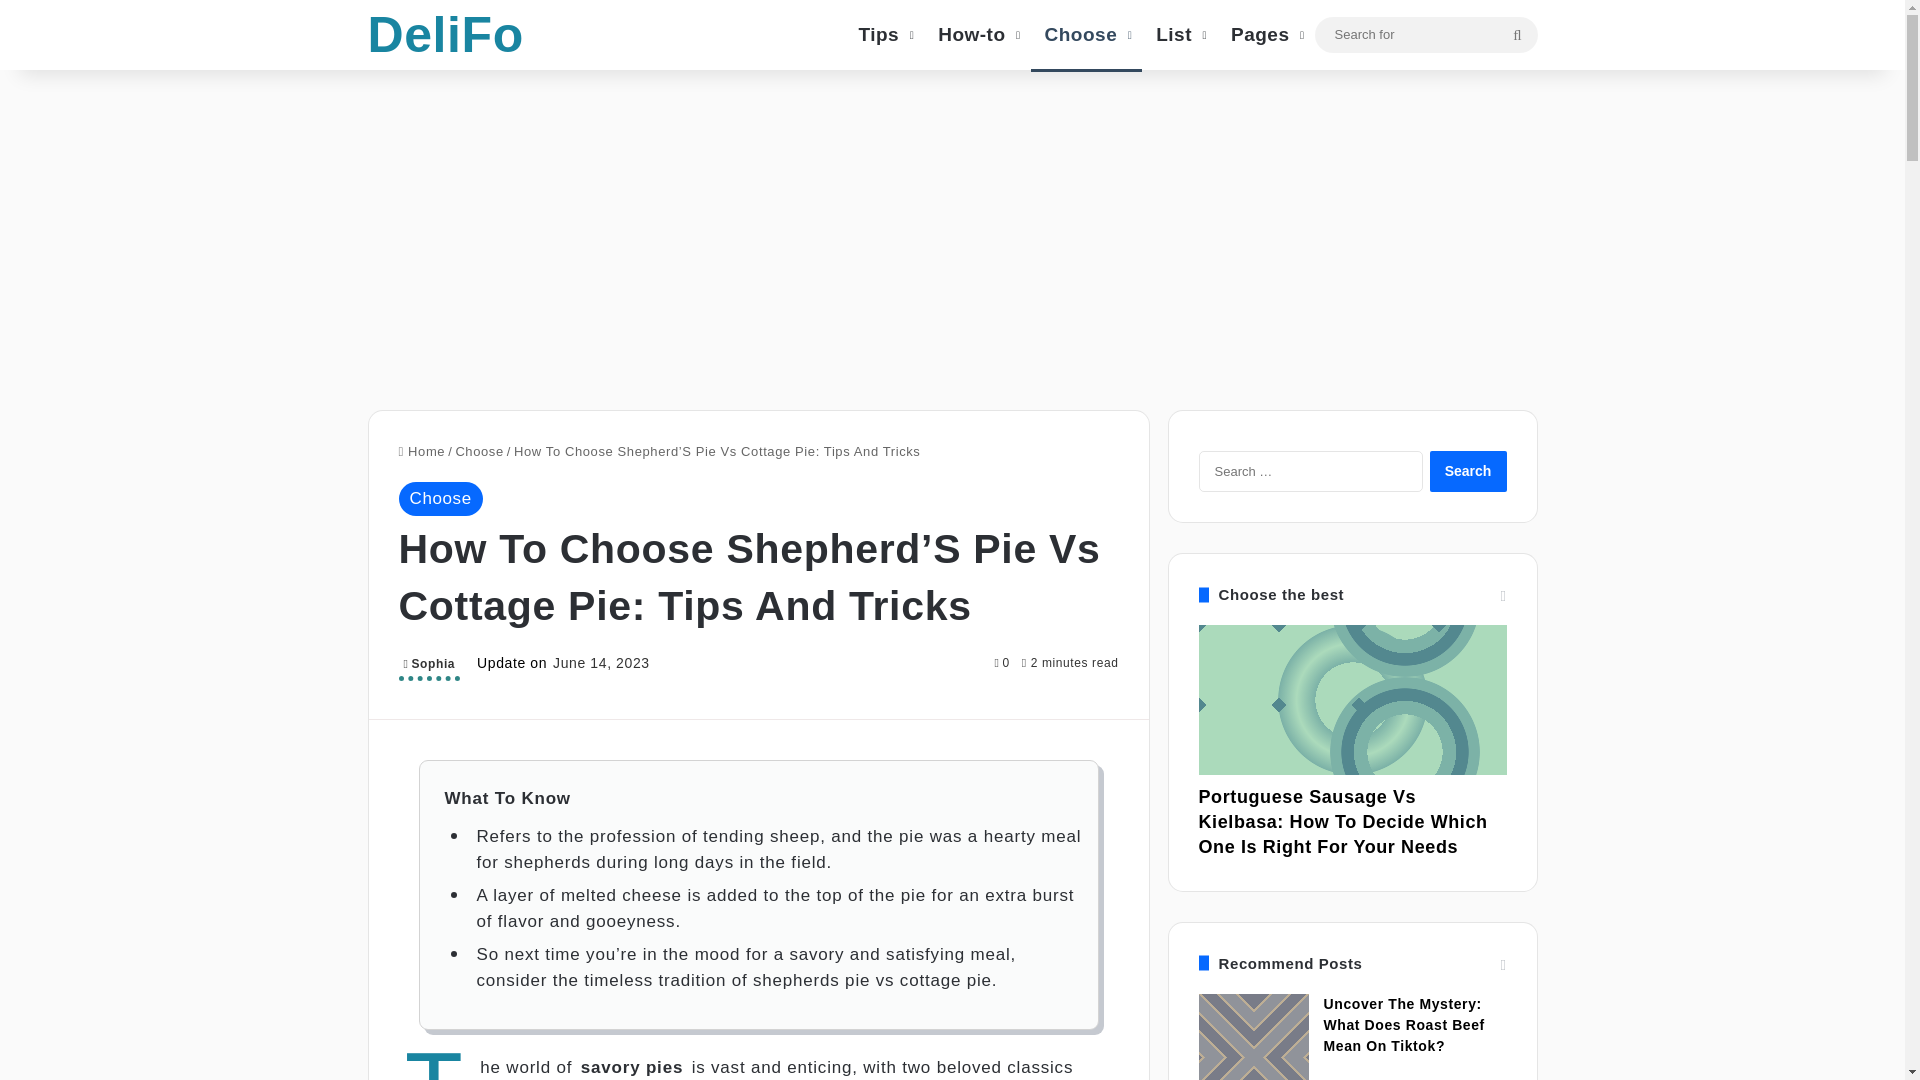 Image resolution: width=1920 pixels, height=1080 pixels. Describe the element at coordinates (479, 451) in the screenshot. I see `Choose` at that location.